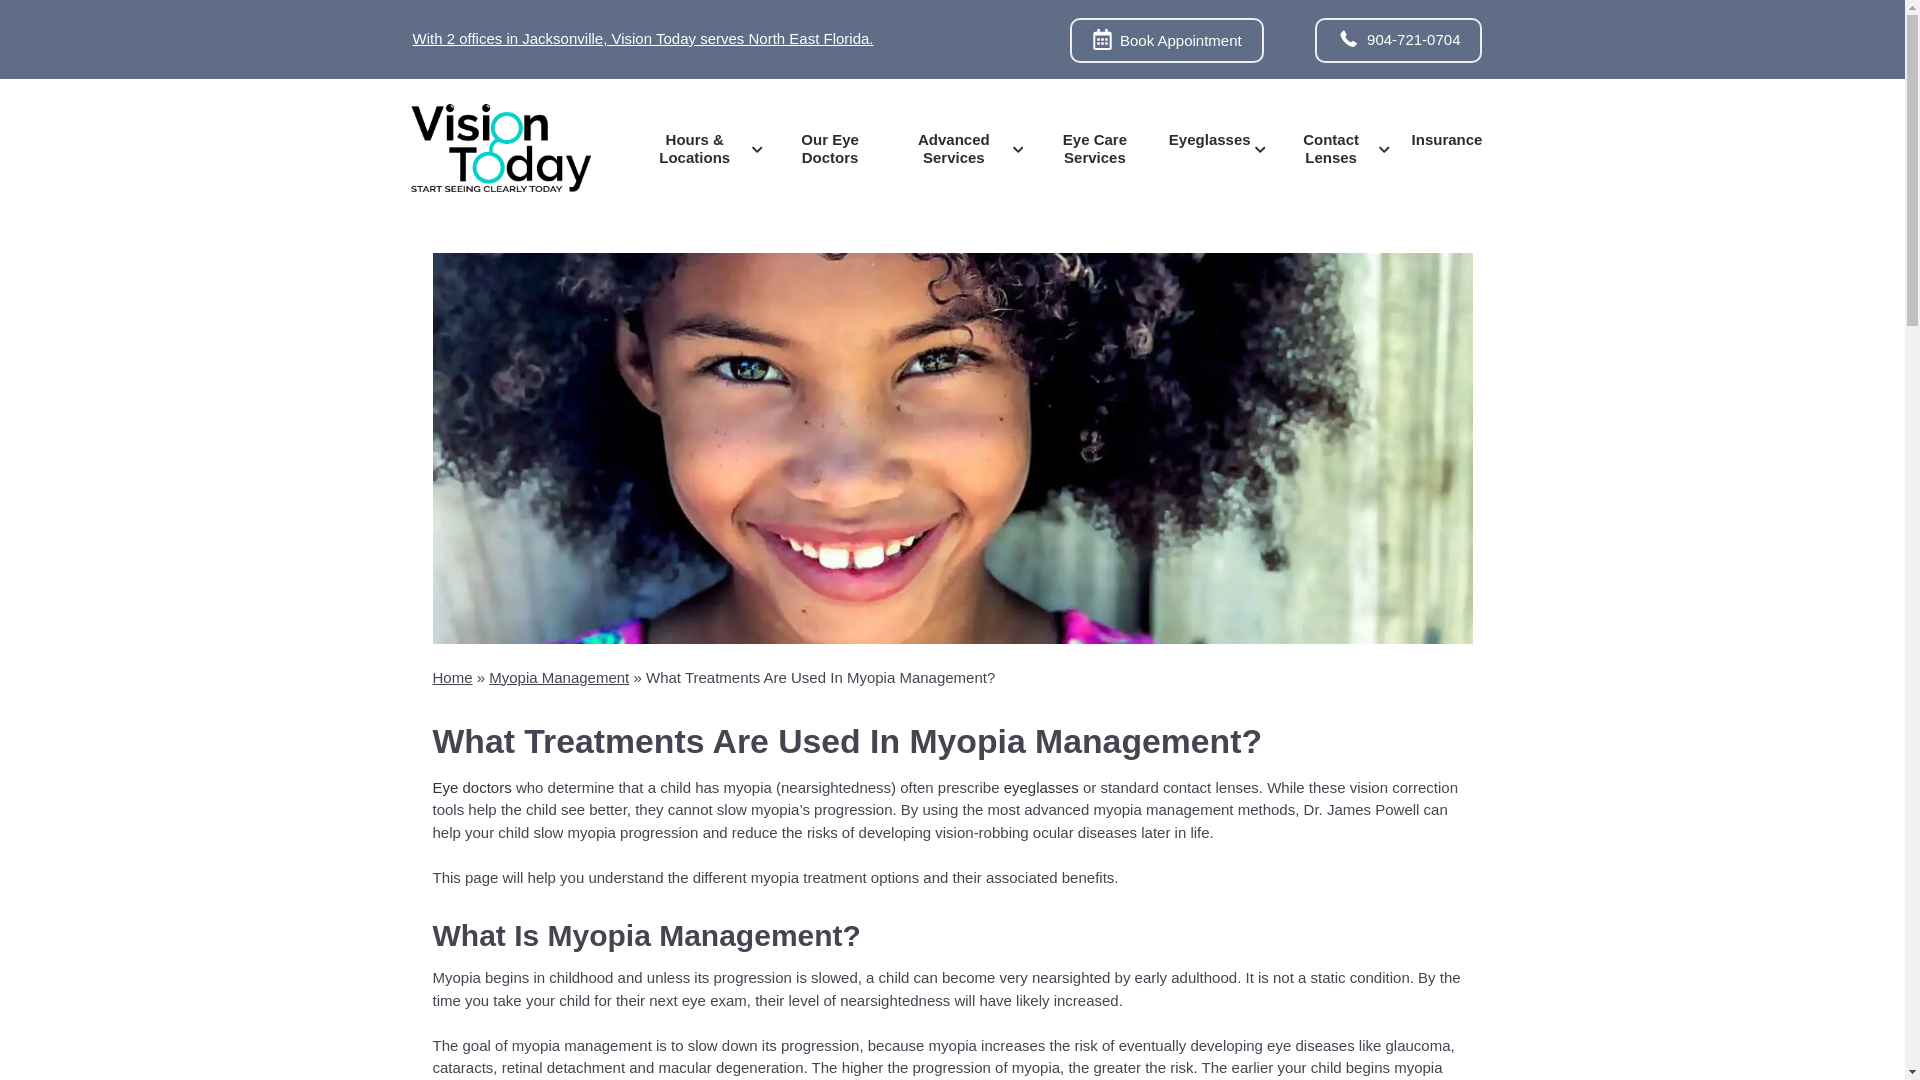 This screenshot has height=1080, width=1920. Describe the element at coordinates (1338, 148) in the screenshot. I see `Contact Lenses` at that location.